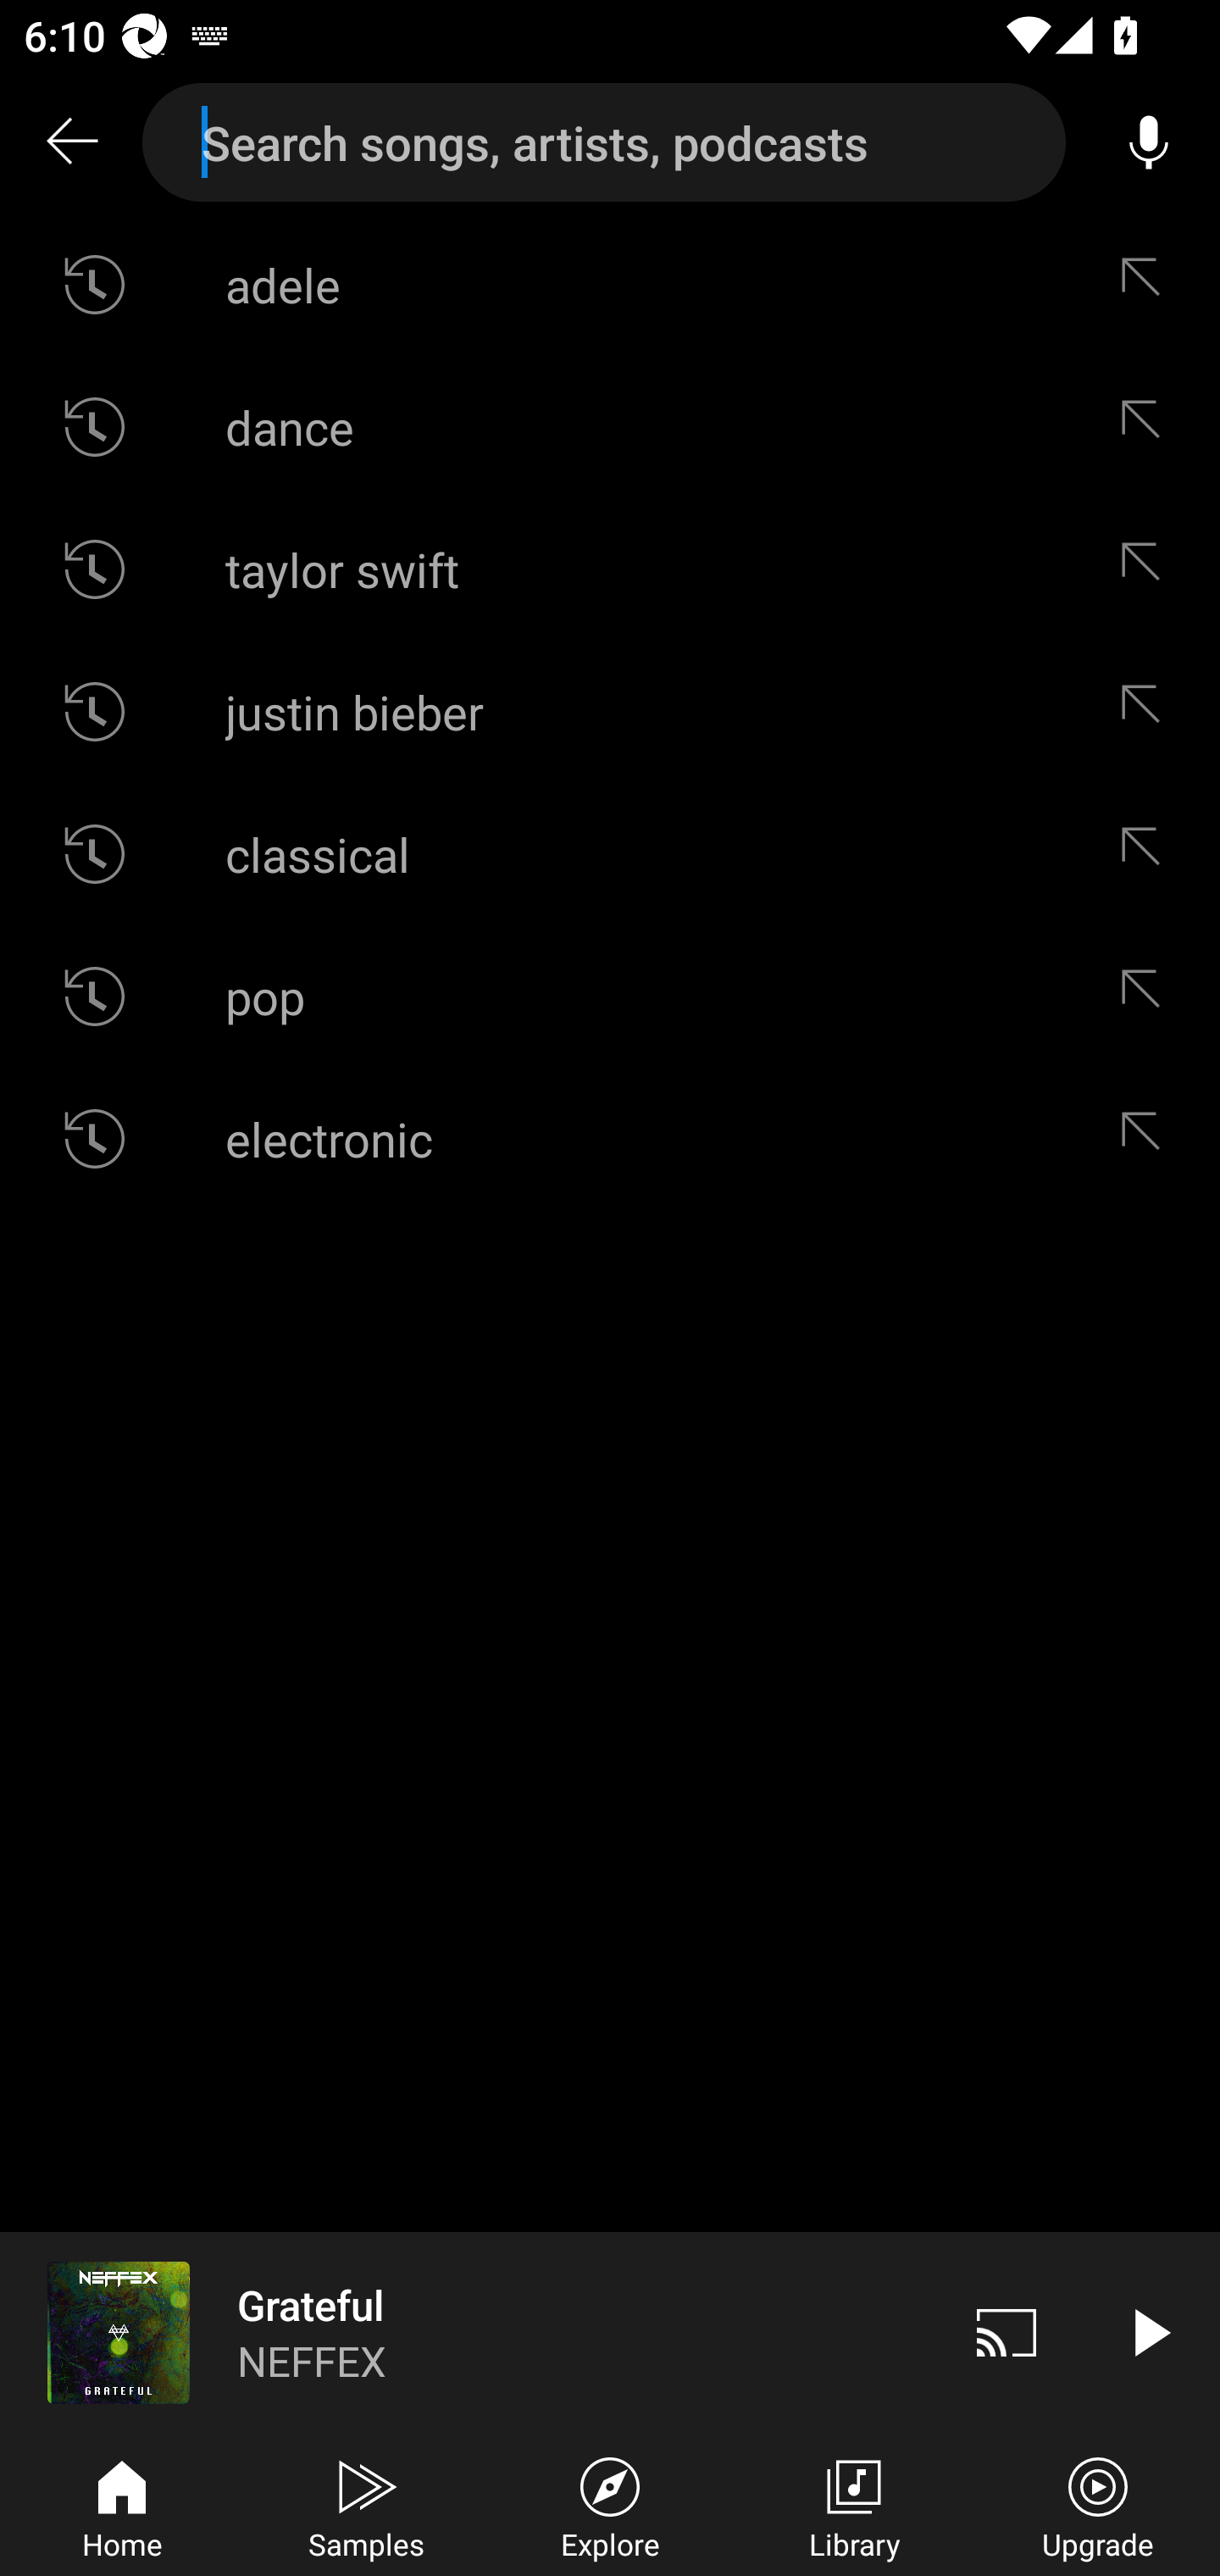 The image size is (1220, 2576). Describe the element at coordinates (468, 2332) in the screenshot. I see `Grateful NEFFEX` at that location.